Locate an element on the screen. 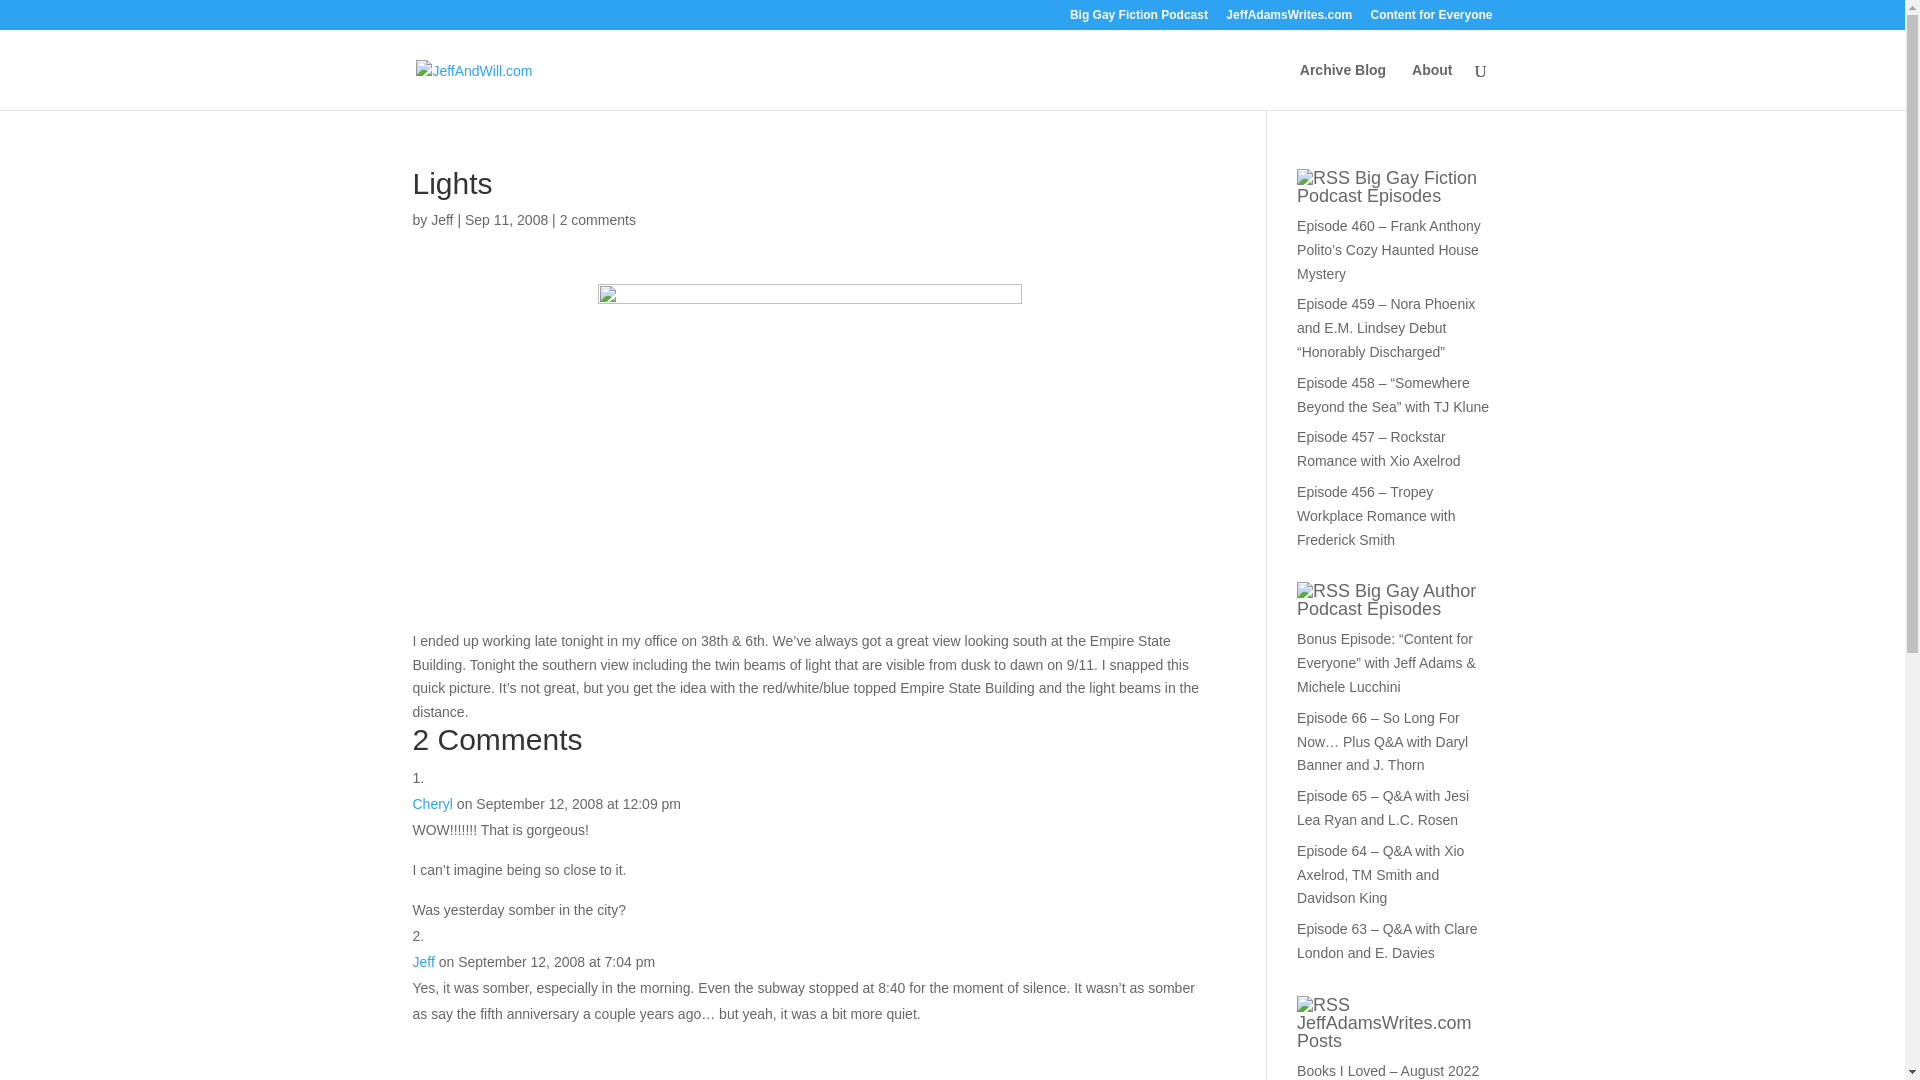 This screenshot has width=1920, height=1080. JeffAdamsWrites.com Posts is located at coordinates (1384, 1032).